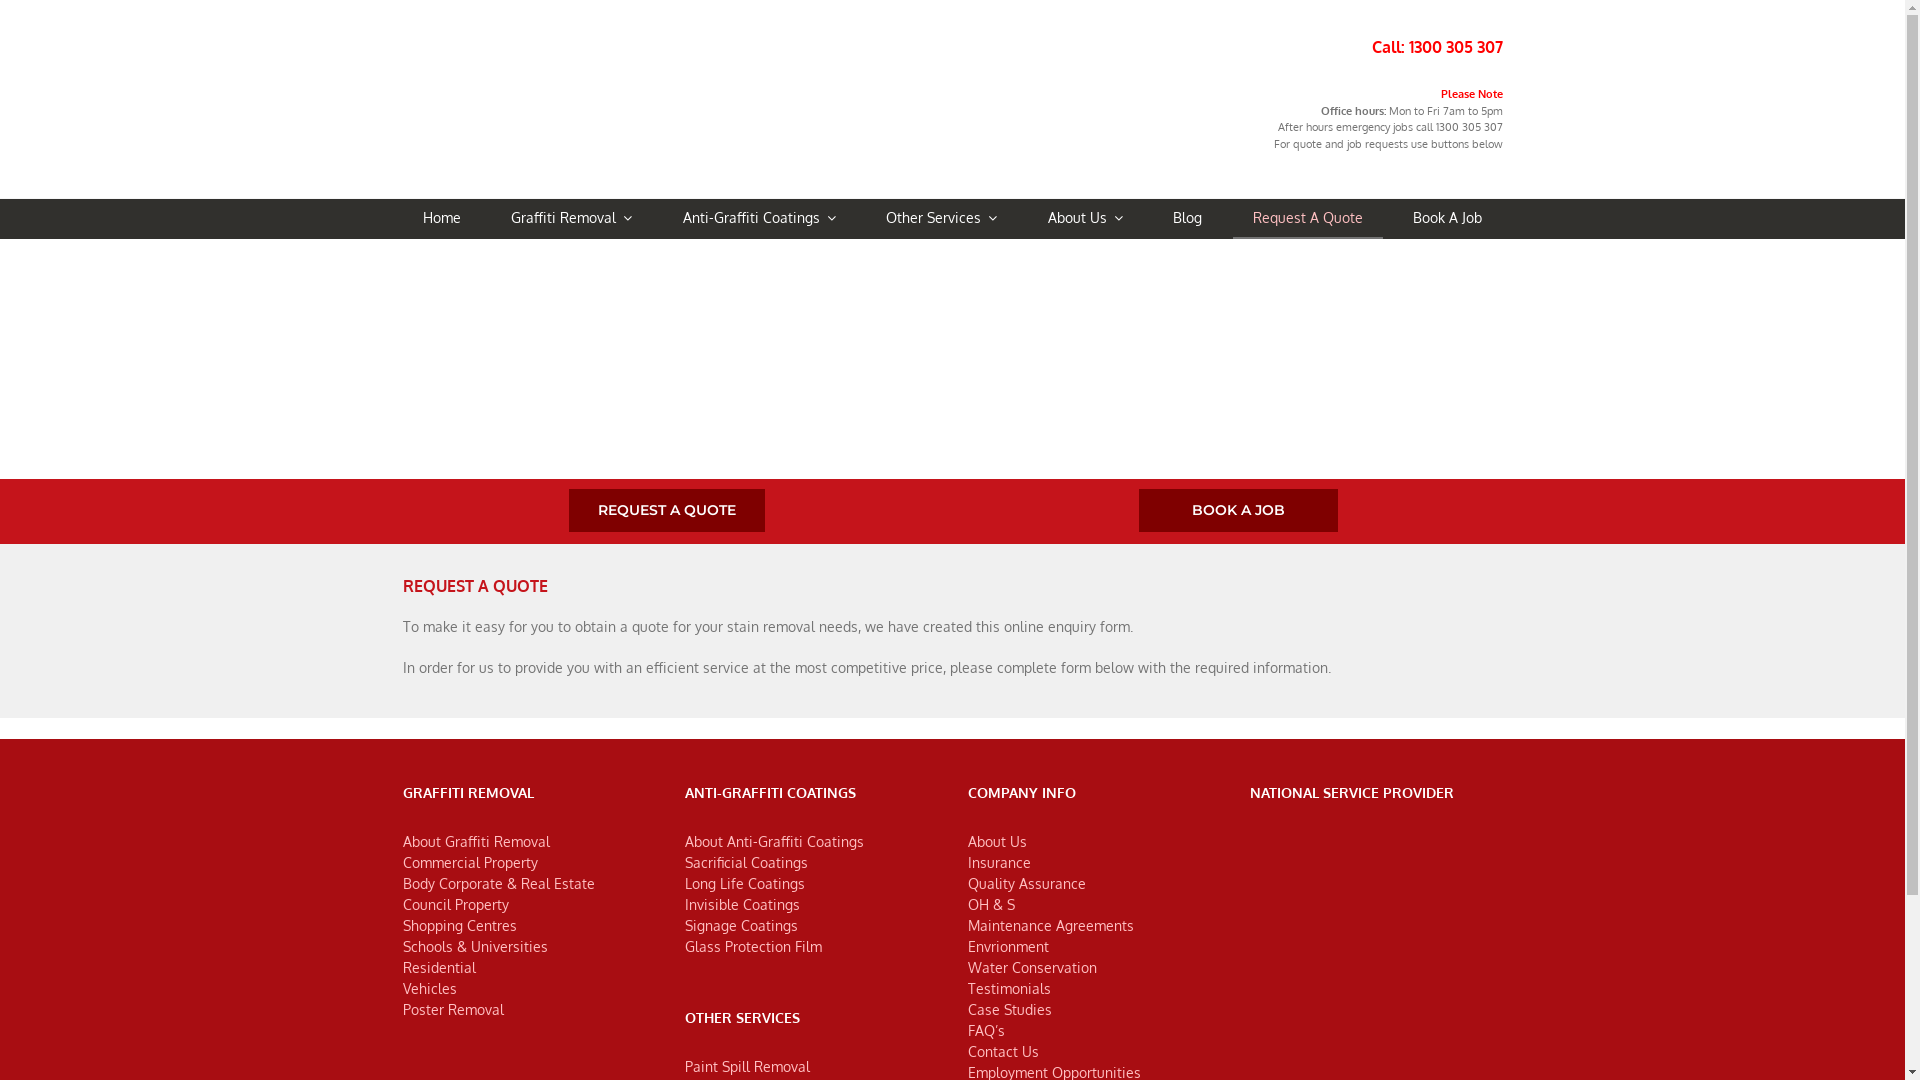 Image resolution: width=1920 pixels, height=1080 pixels. I want to click on Water Conservation, so click(1032, 968).